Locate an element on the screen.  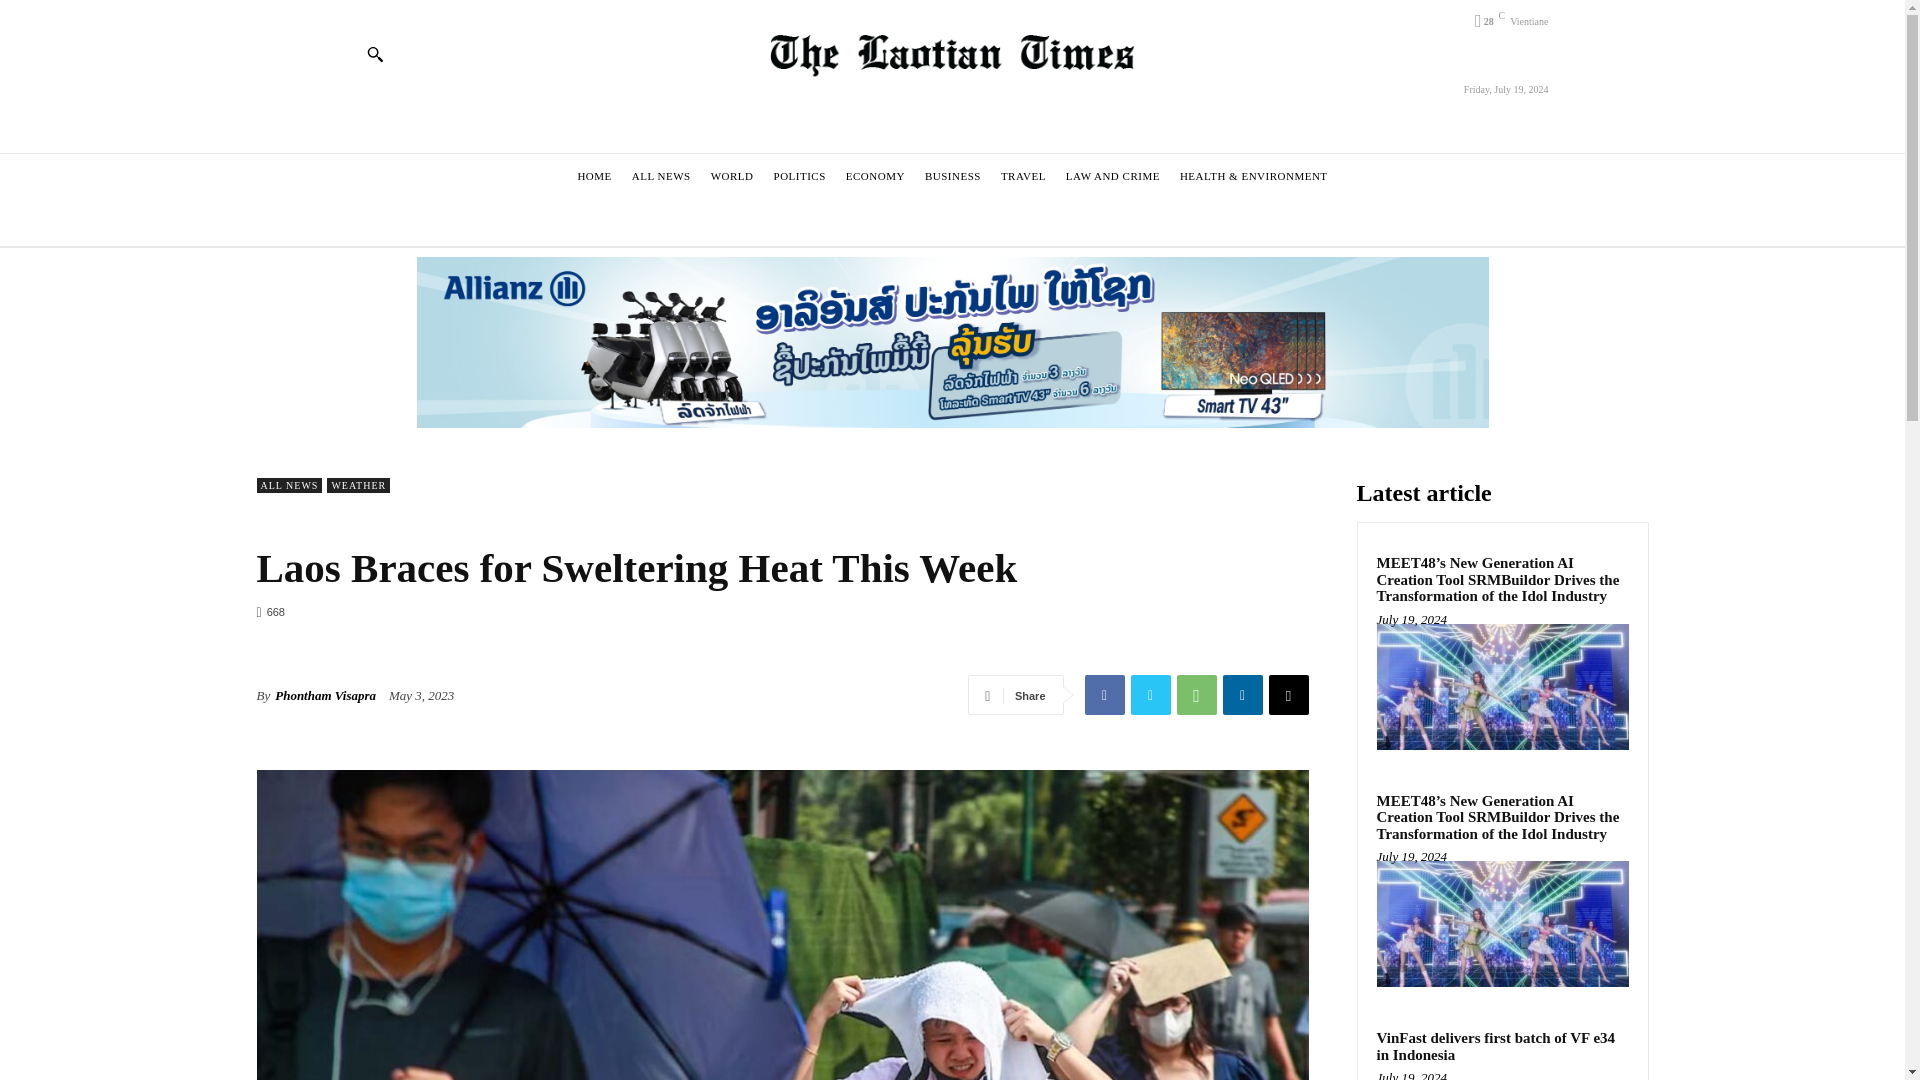
BUSINESS is located at coordinates (952, 176).